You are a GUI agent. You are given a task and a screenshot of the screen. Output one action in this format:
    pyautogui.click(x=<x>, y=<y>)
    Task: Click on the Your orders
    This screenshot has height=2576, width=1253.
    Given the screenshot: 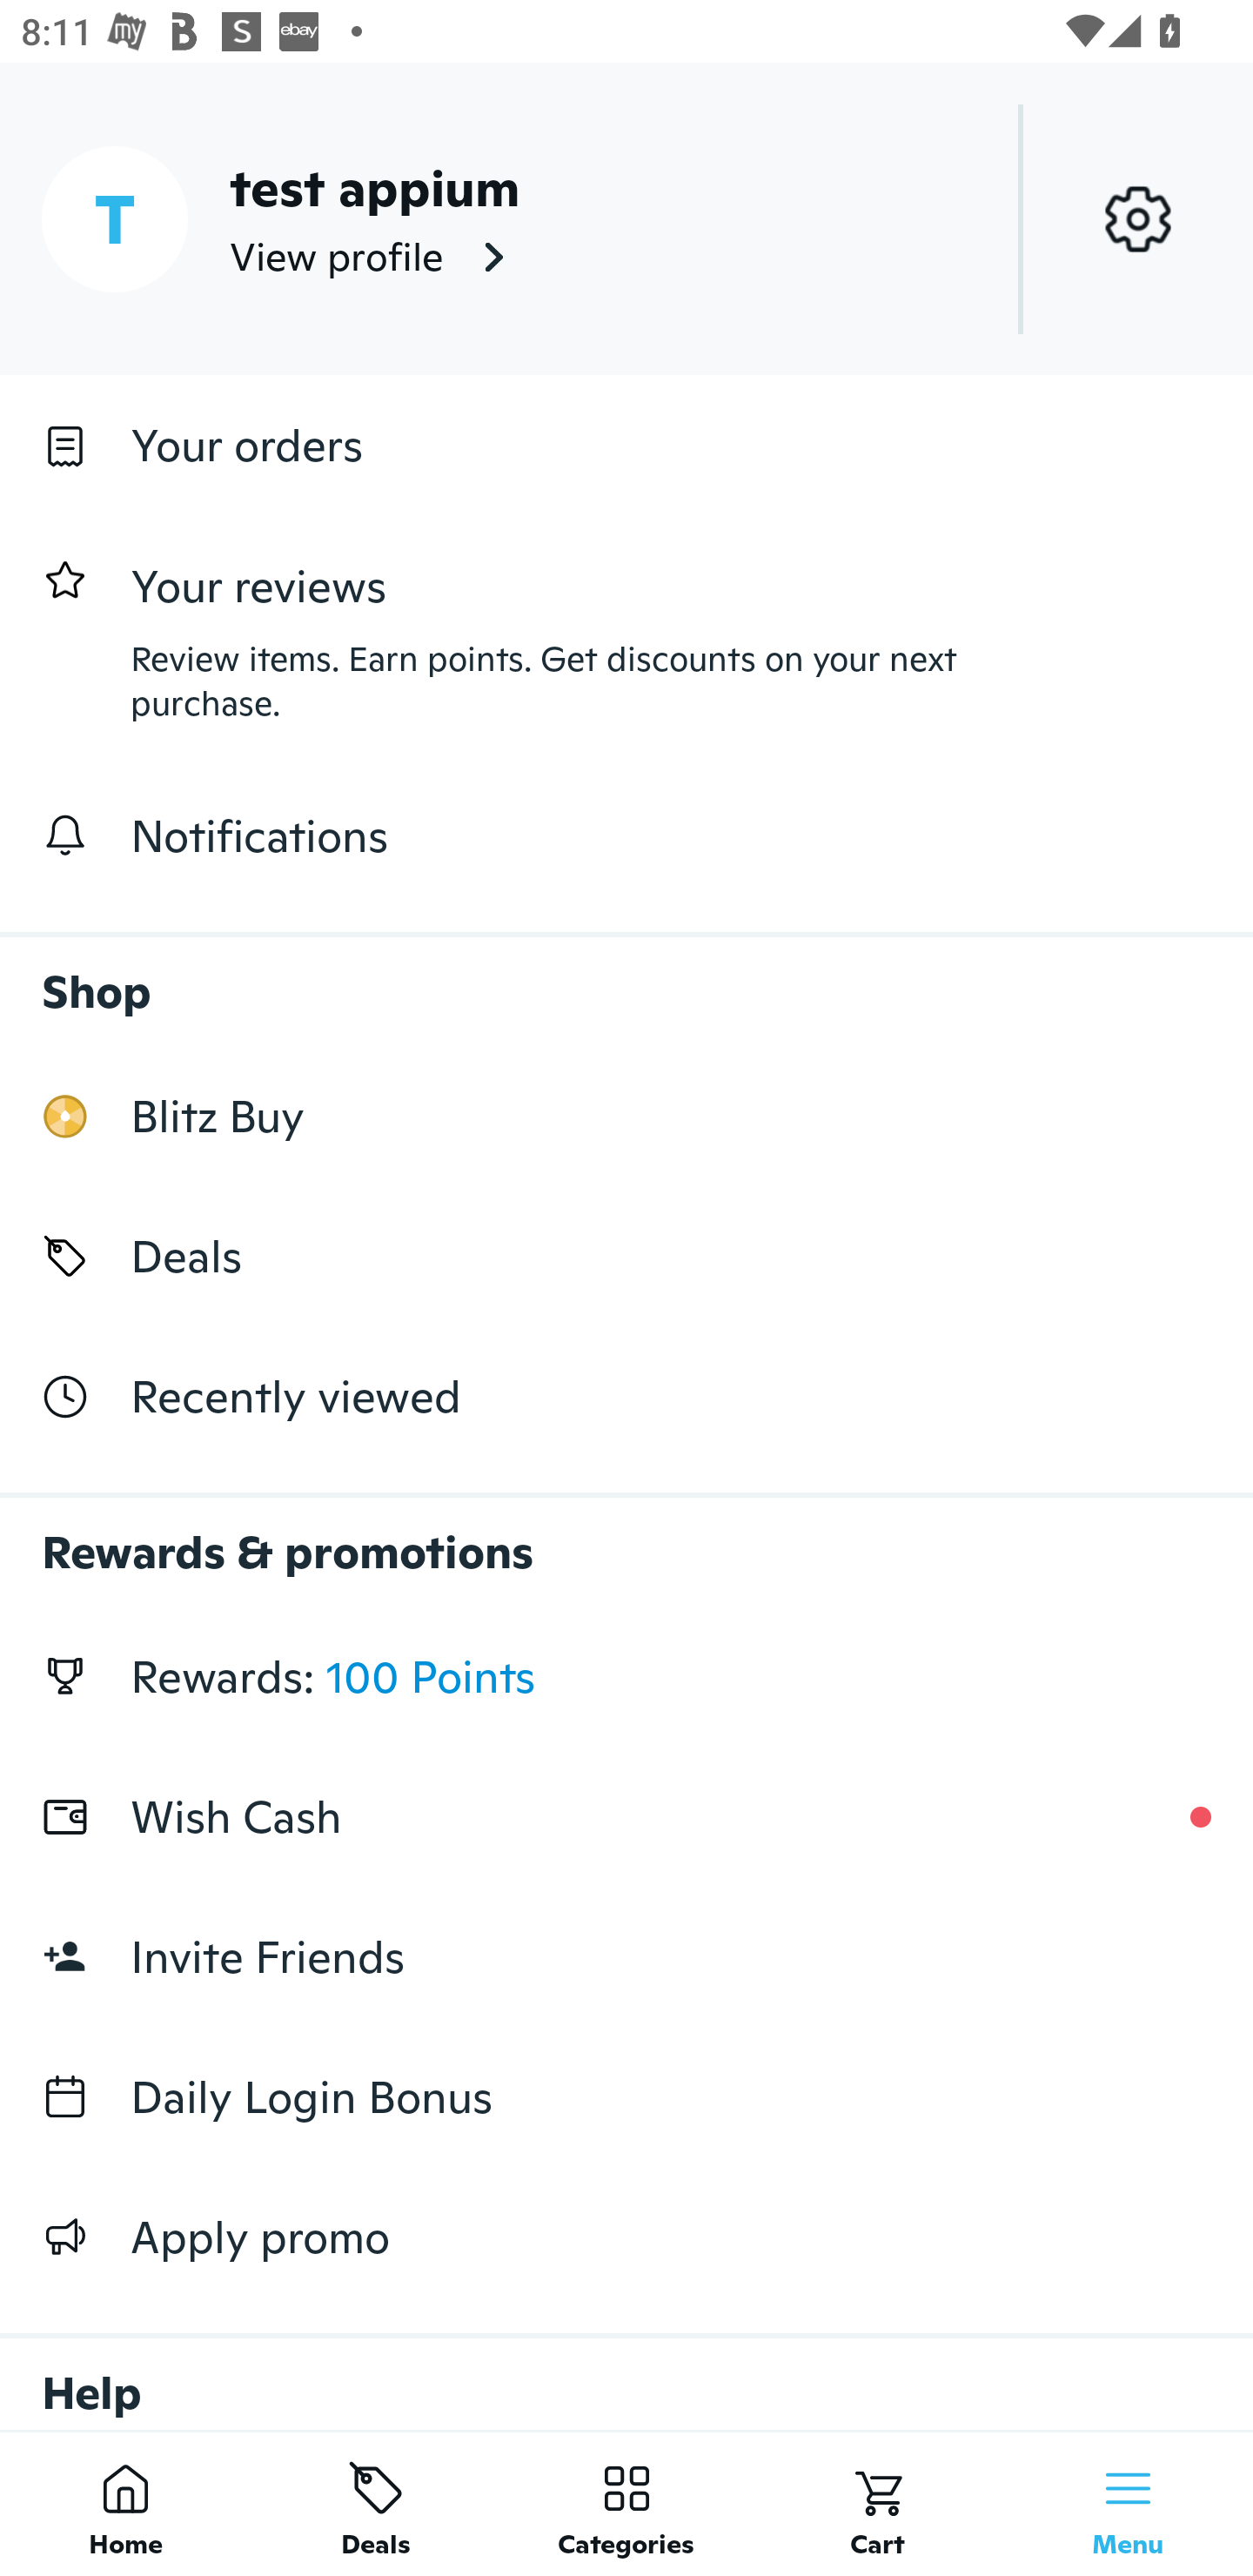 What is the action you would take?
    pyautogui.click(x=626, y=446)
    